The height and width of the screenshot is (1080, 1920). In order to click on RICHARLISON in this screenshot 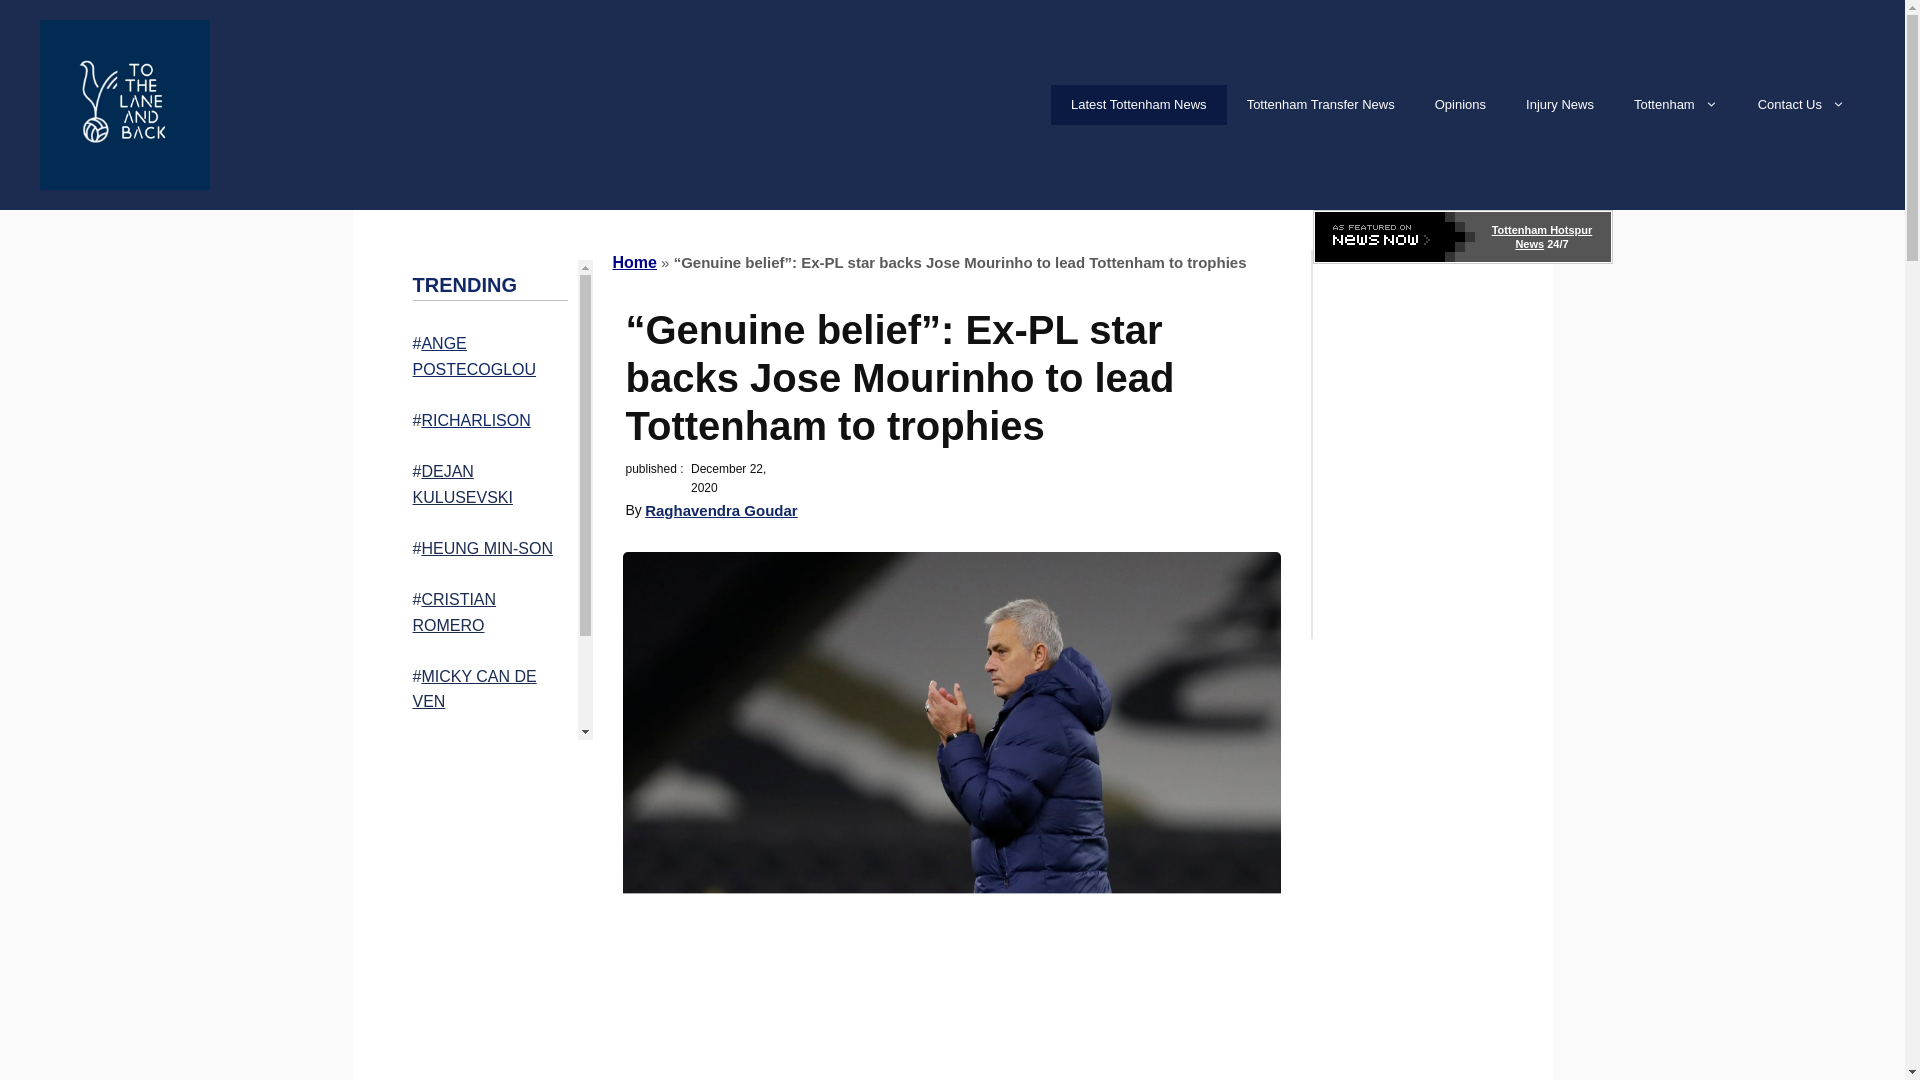, I will do `click(474, 420)`.